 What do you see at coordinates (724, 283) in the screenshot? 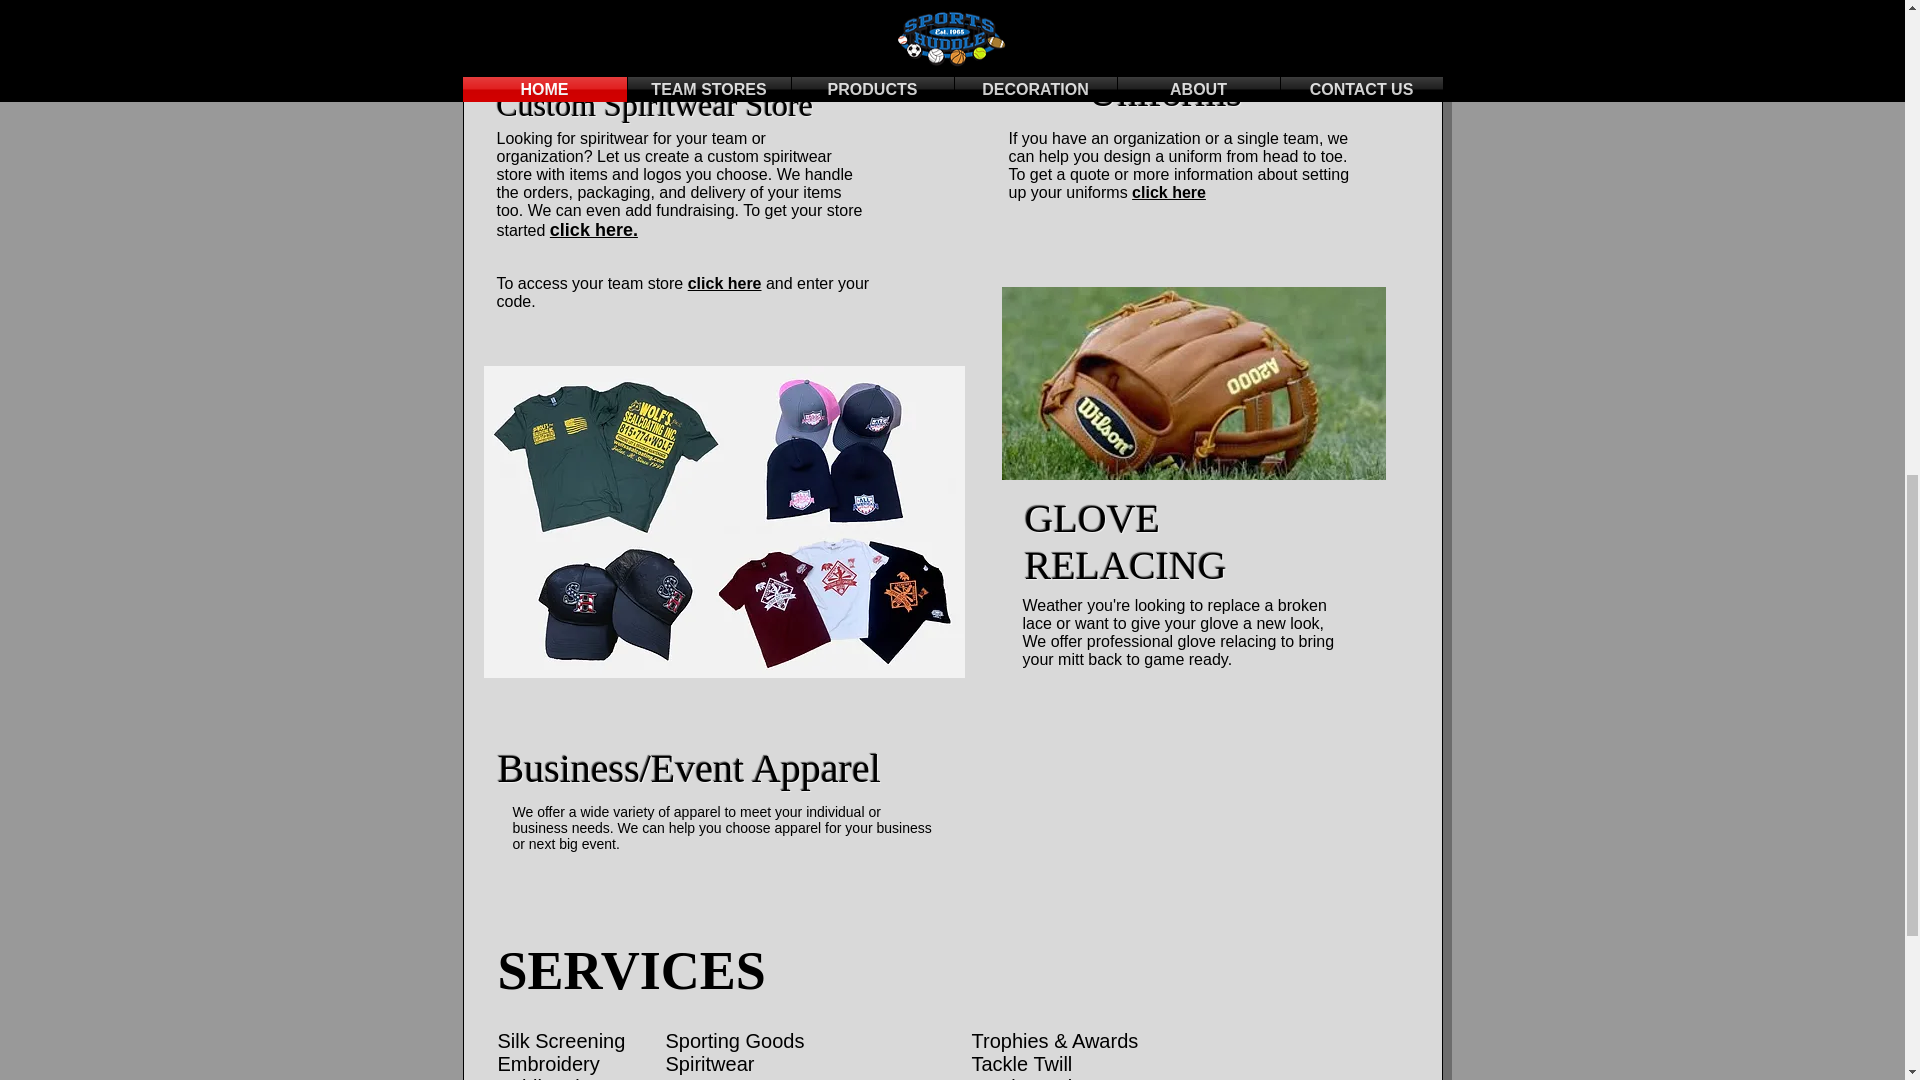
I see `click here` at bounding box center [724, 283].